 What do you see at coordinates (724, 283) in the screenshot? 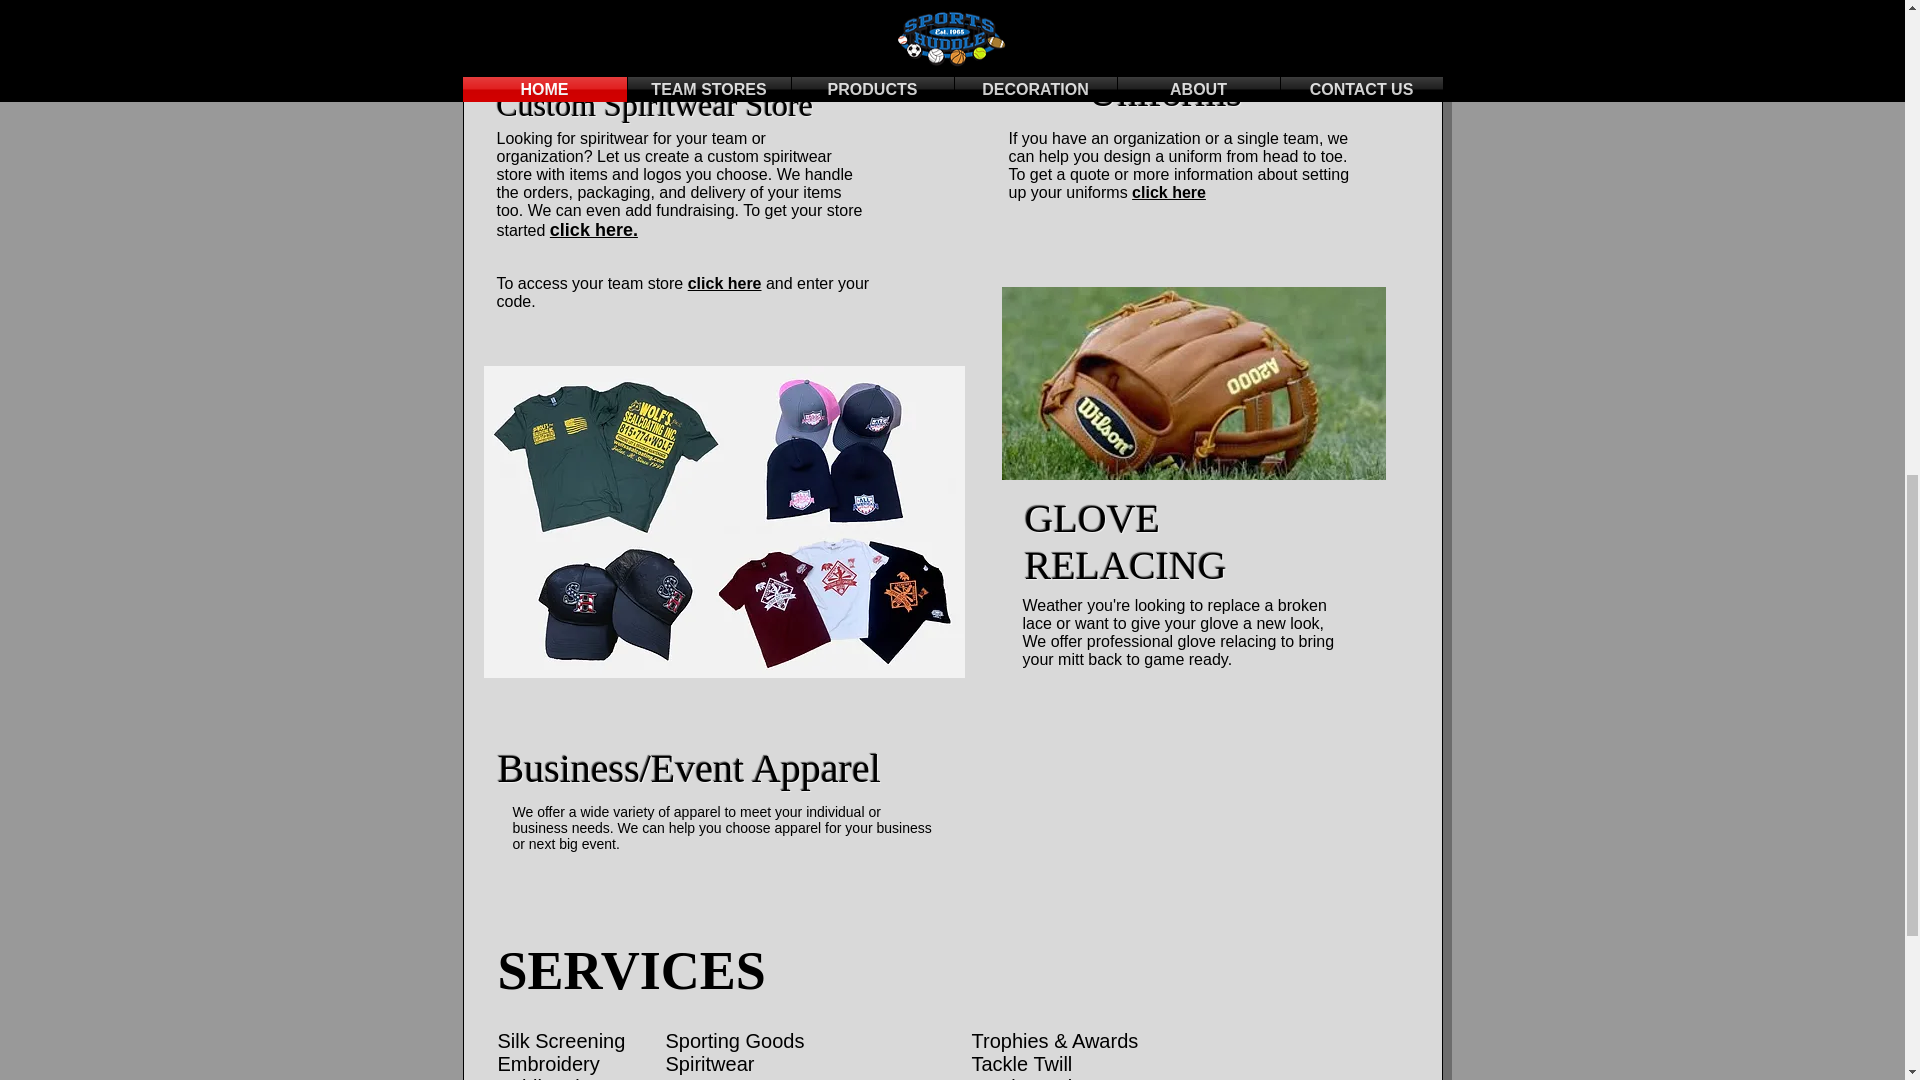
I see `click here` at bounding box center [724, 283].